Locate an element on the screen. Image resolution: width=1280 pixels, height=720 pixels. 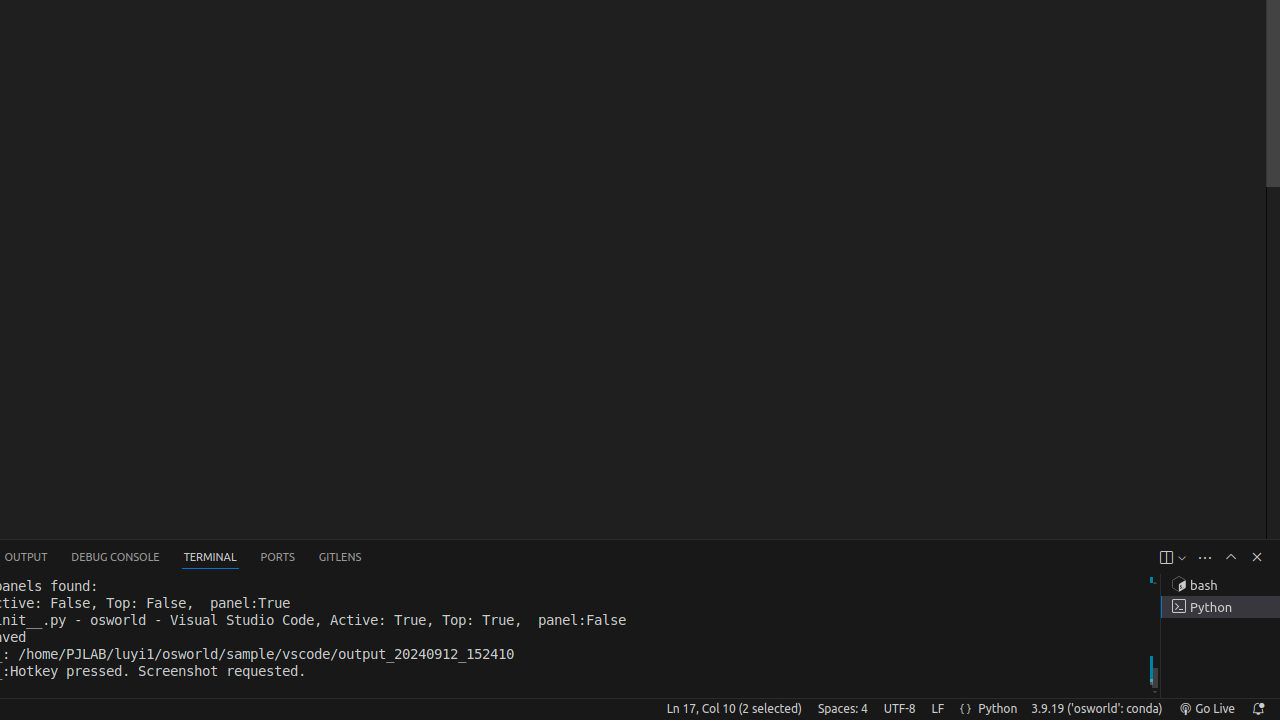
Maximize Panel Size is located at coordinates (1231, 557).